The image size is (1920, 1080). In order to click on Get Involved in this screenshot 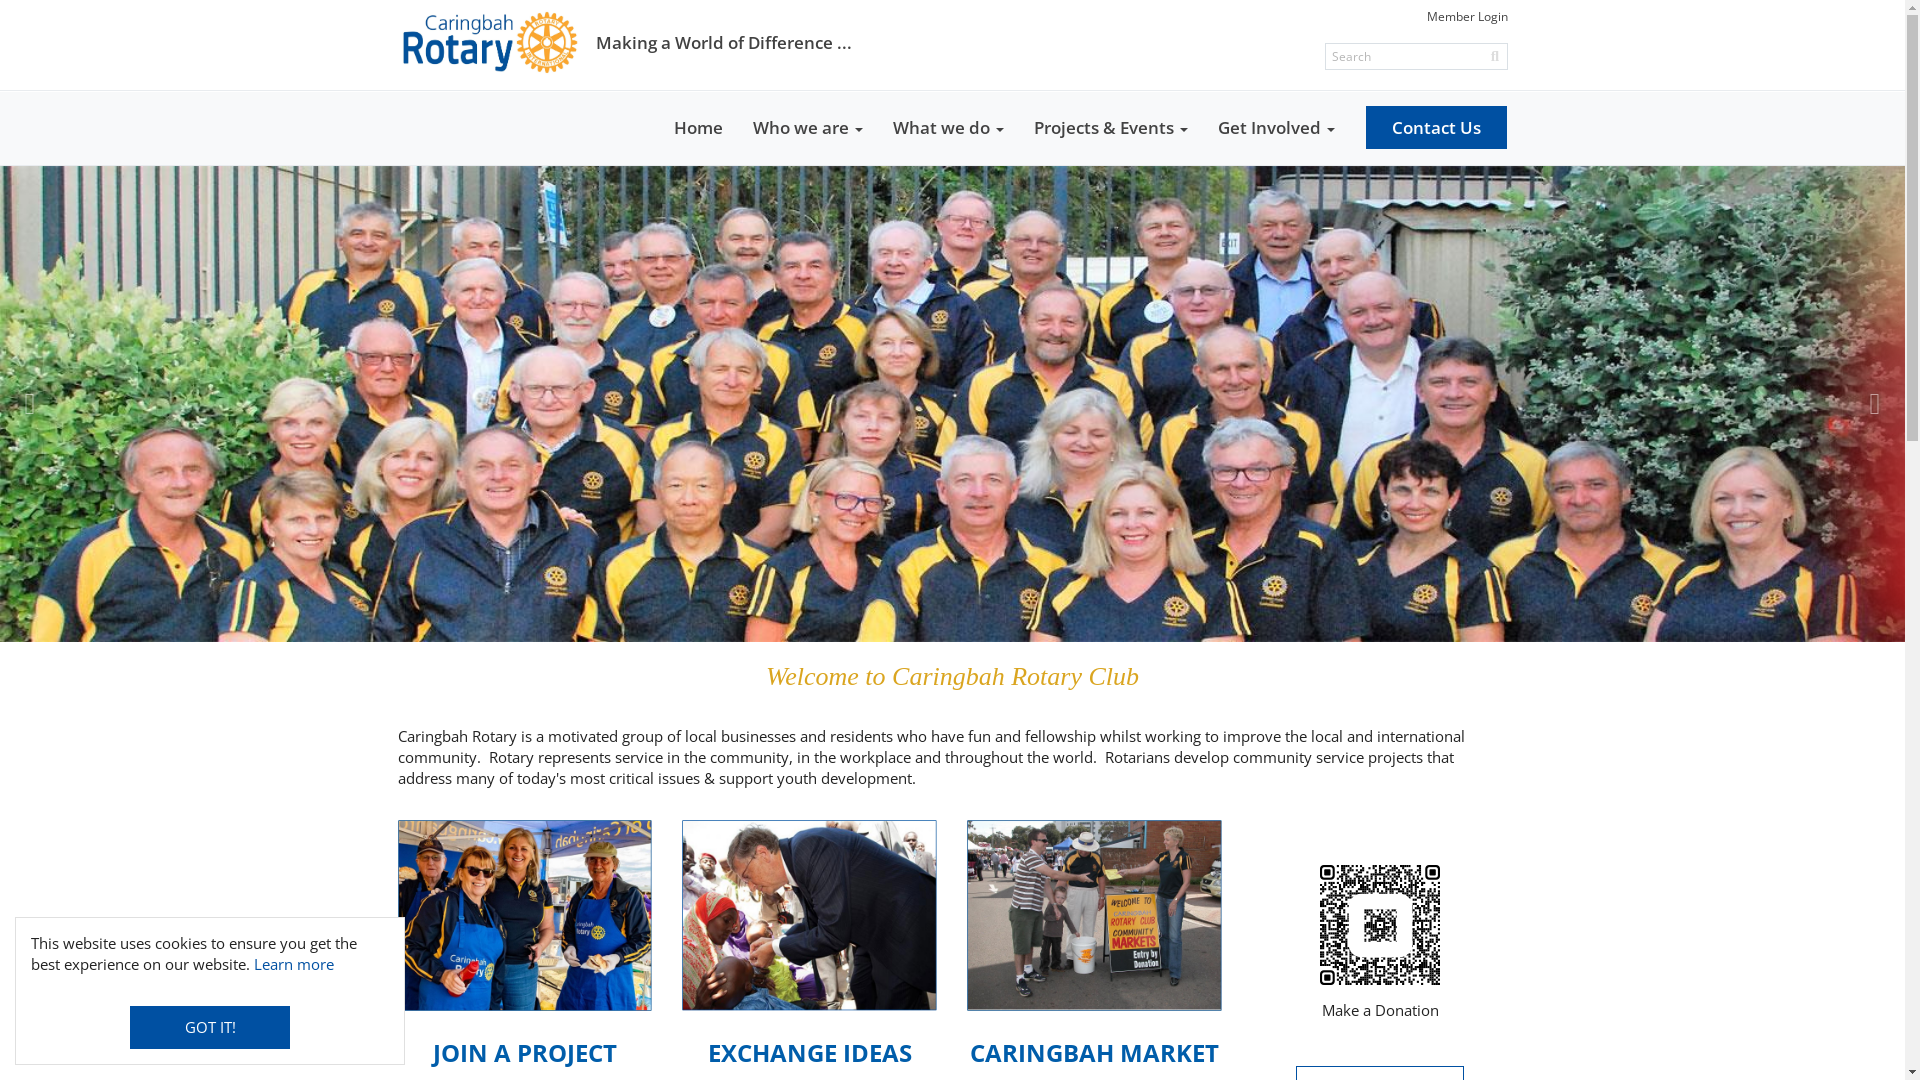, I will do `click(1276, 128)`.